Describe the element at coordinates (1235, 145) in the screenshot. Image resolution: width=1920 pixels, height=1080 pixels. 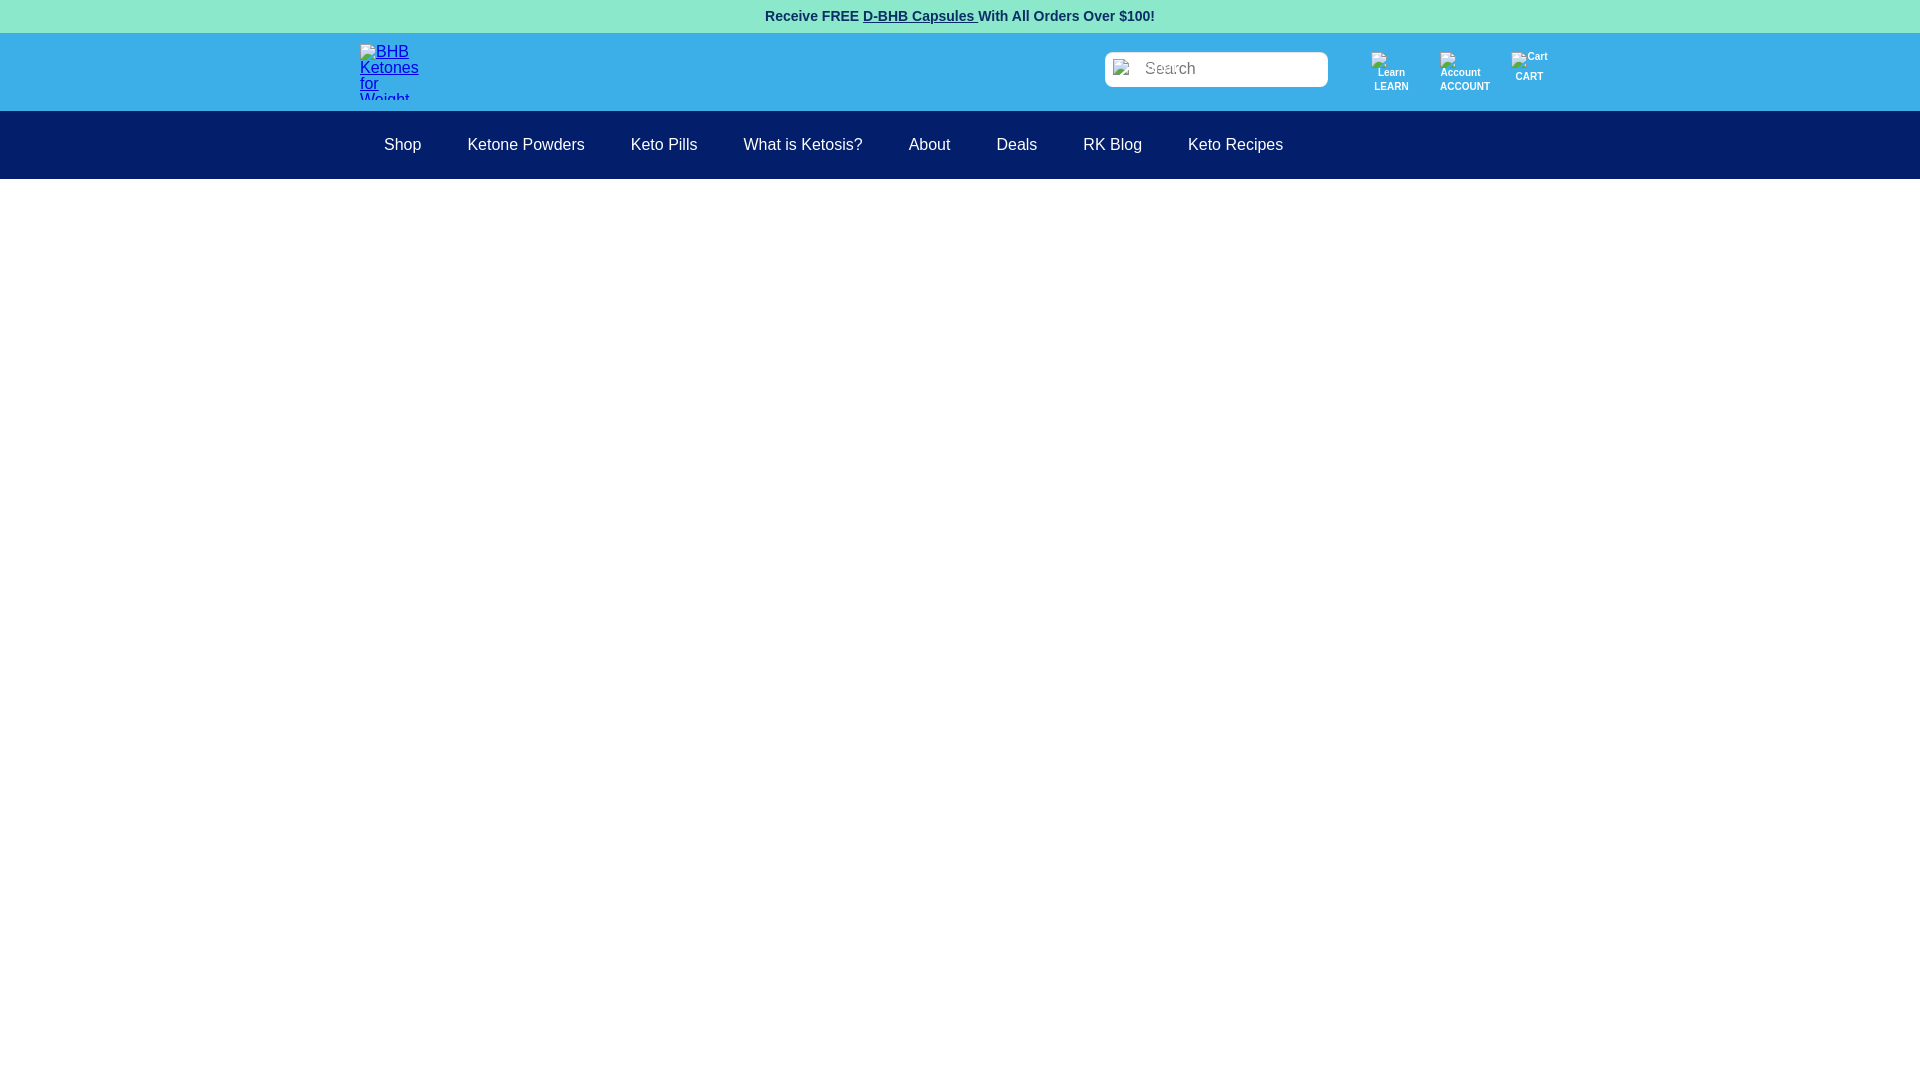
I see `Keto Recipes` at that location.